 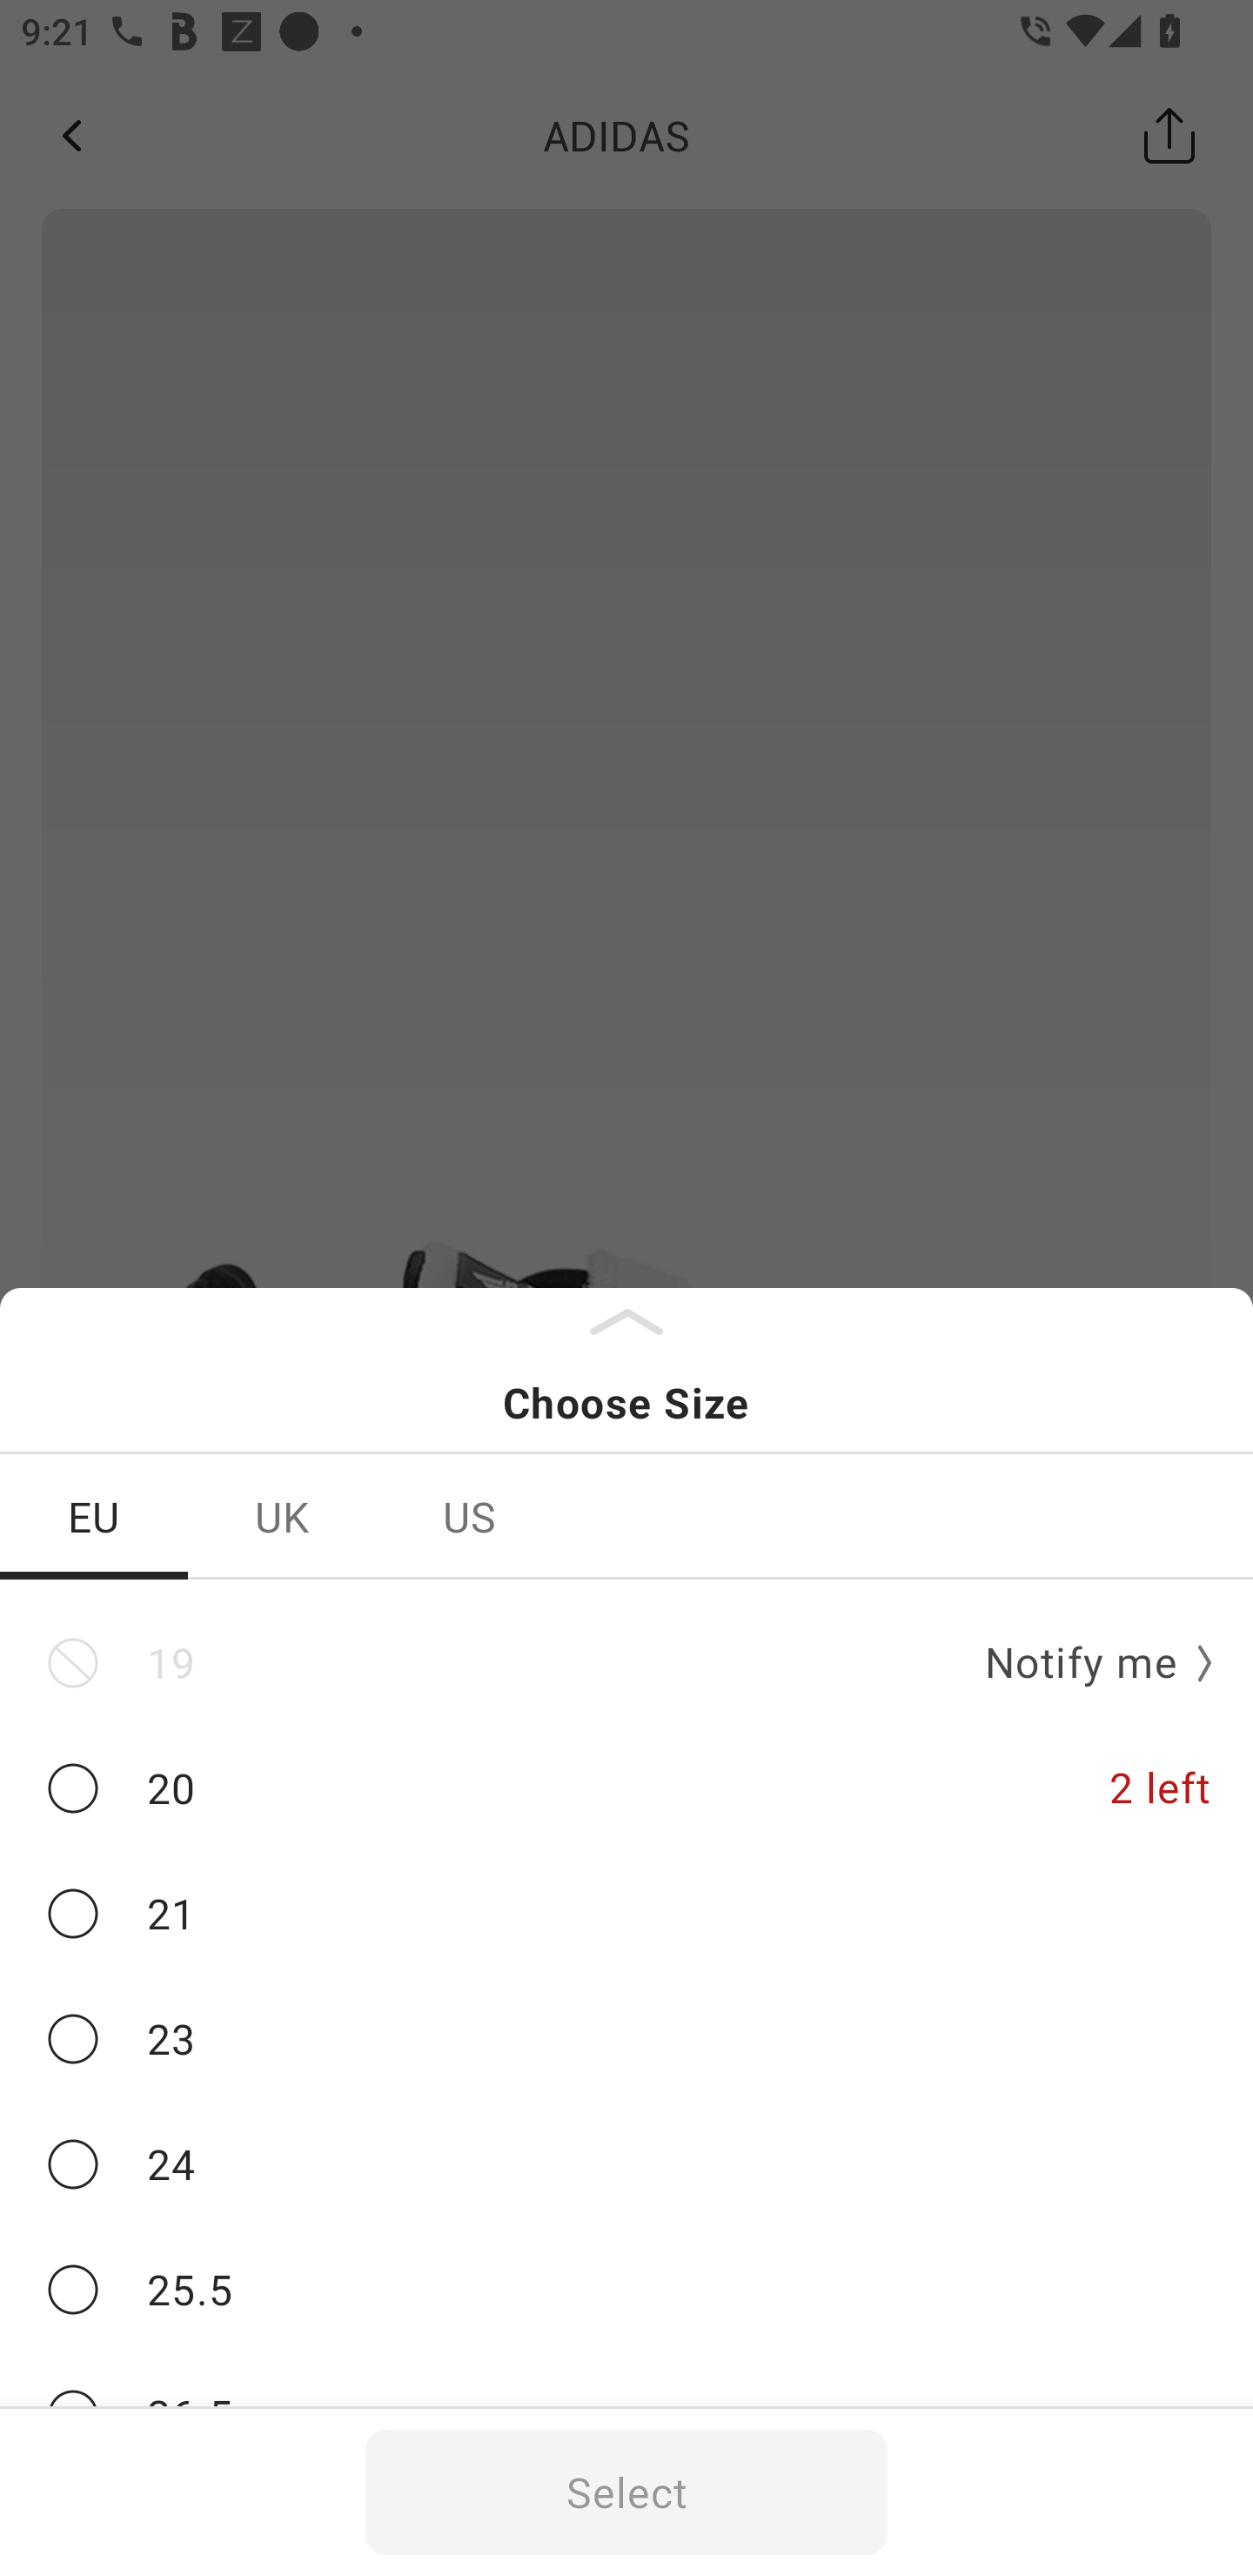 What do you see at coordinates (1088, 1664) in the screenshot?
I see `Notify me` at bounding box center [1088, 1664].